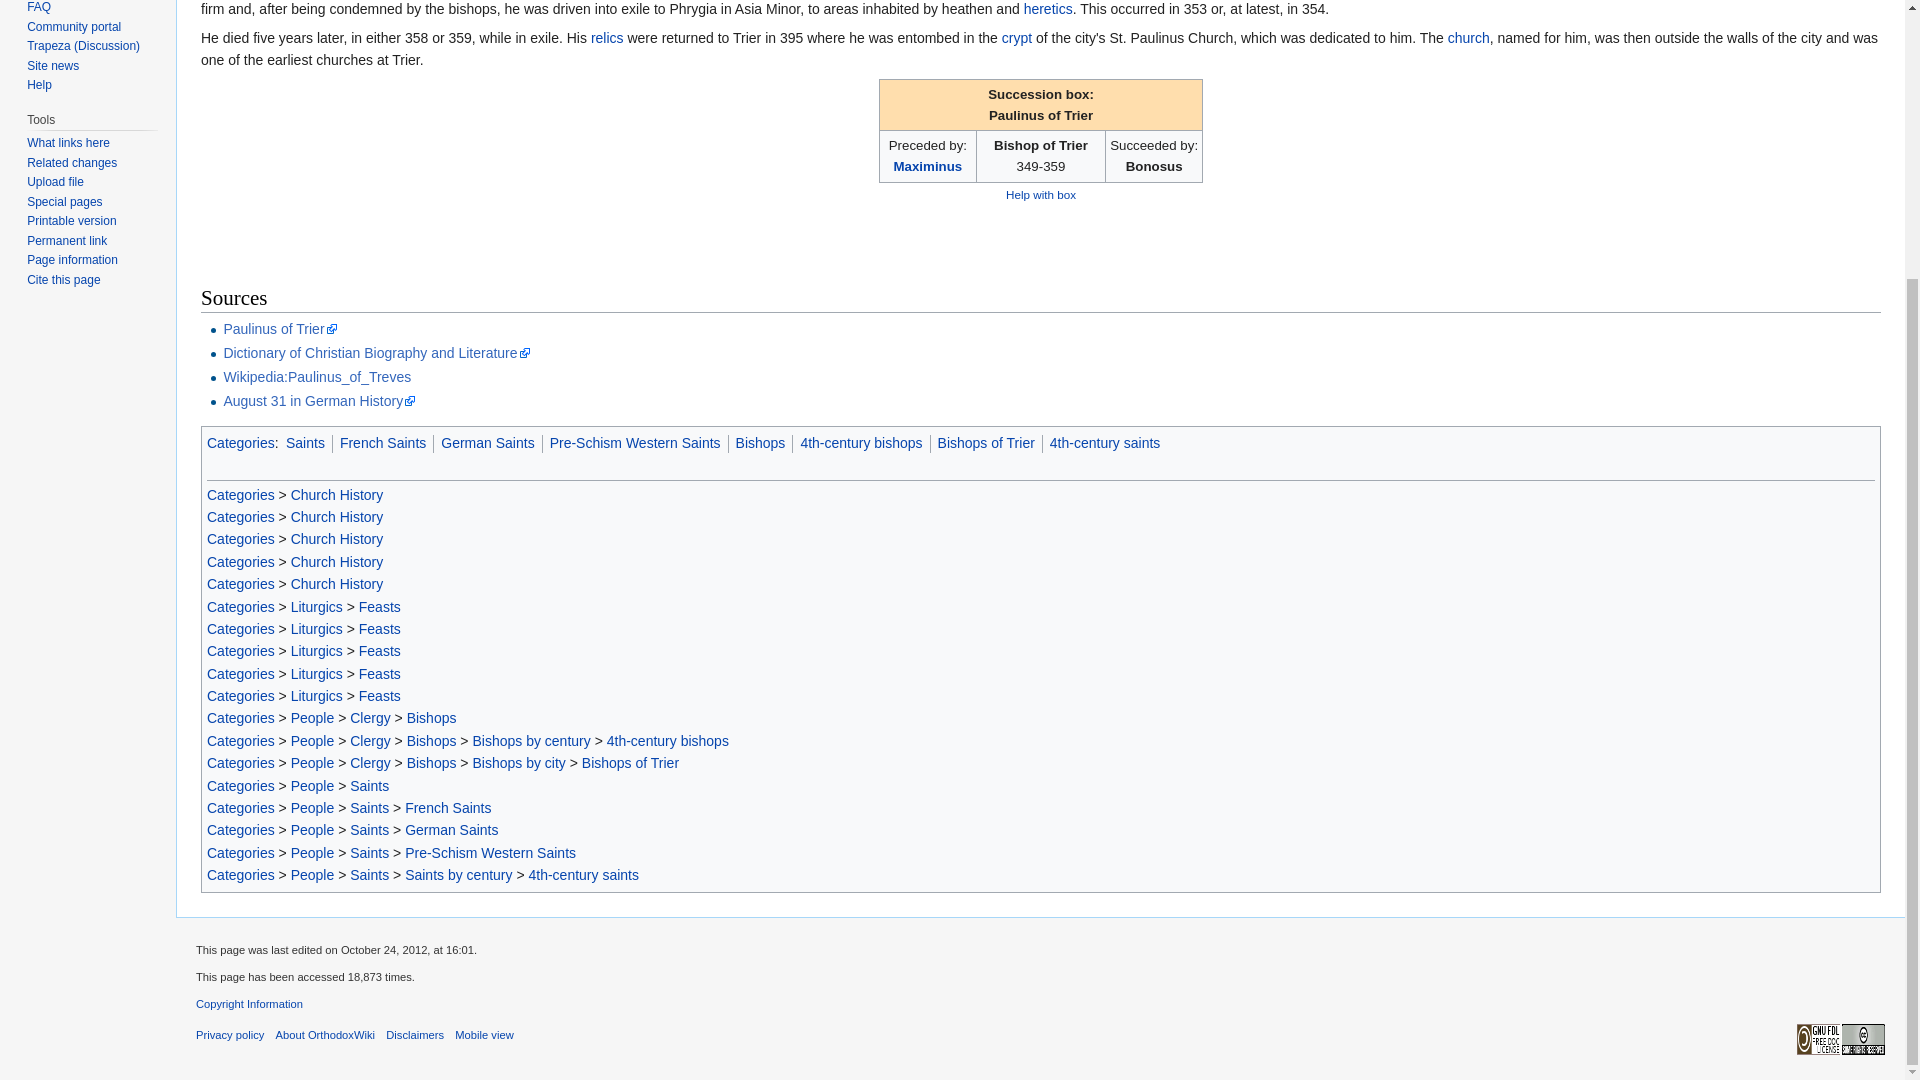  I want to click on Category:Saints, so click(305, 443).